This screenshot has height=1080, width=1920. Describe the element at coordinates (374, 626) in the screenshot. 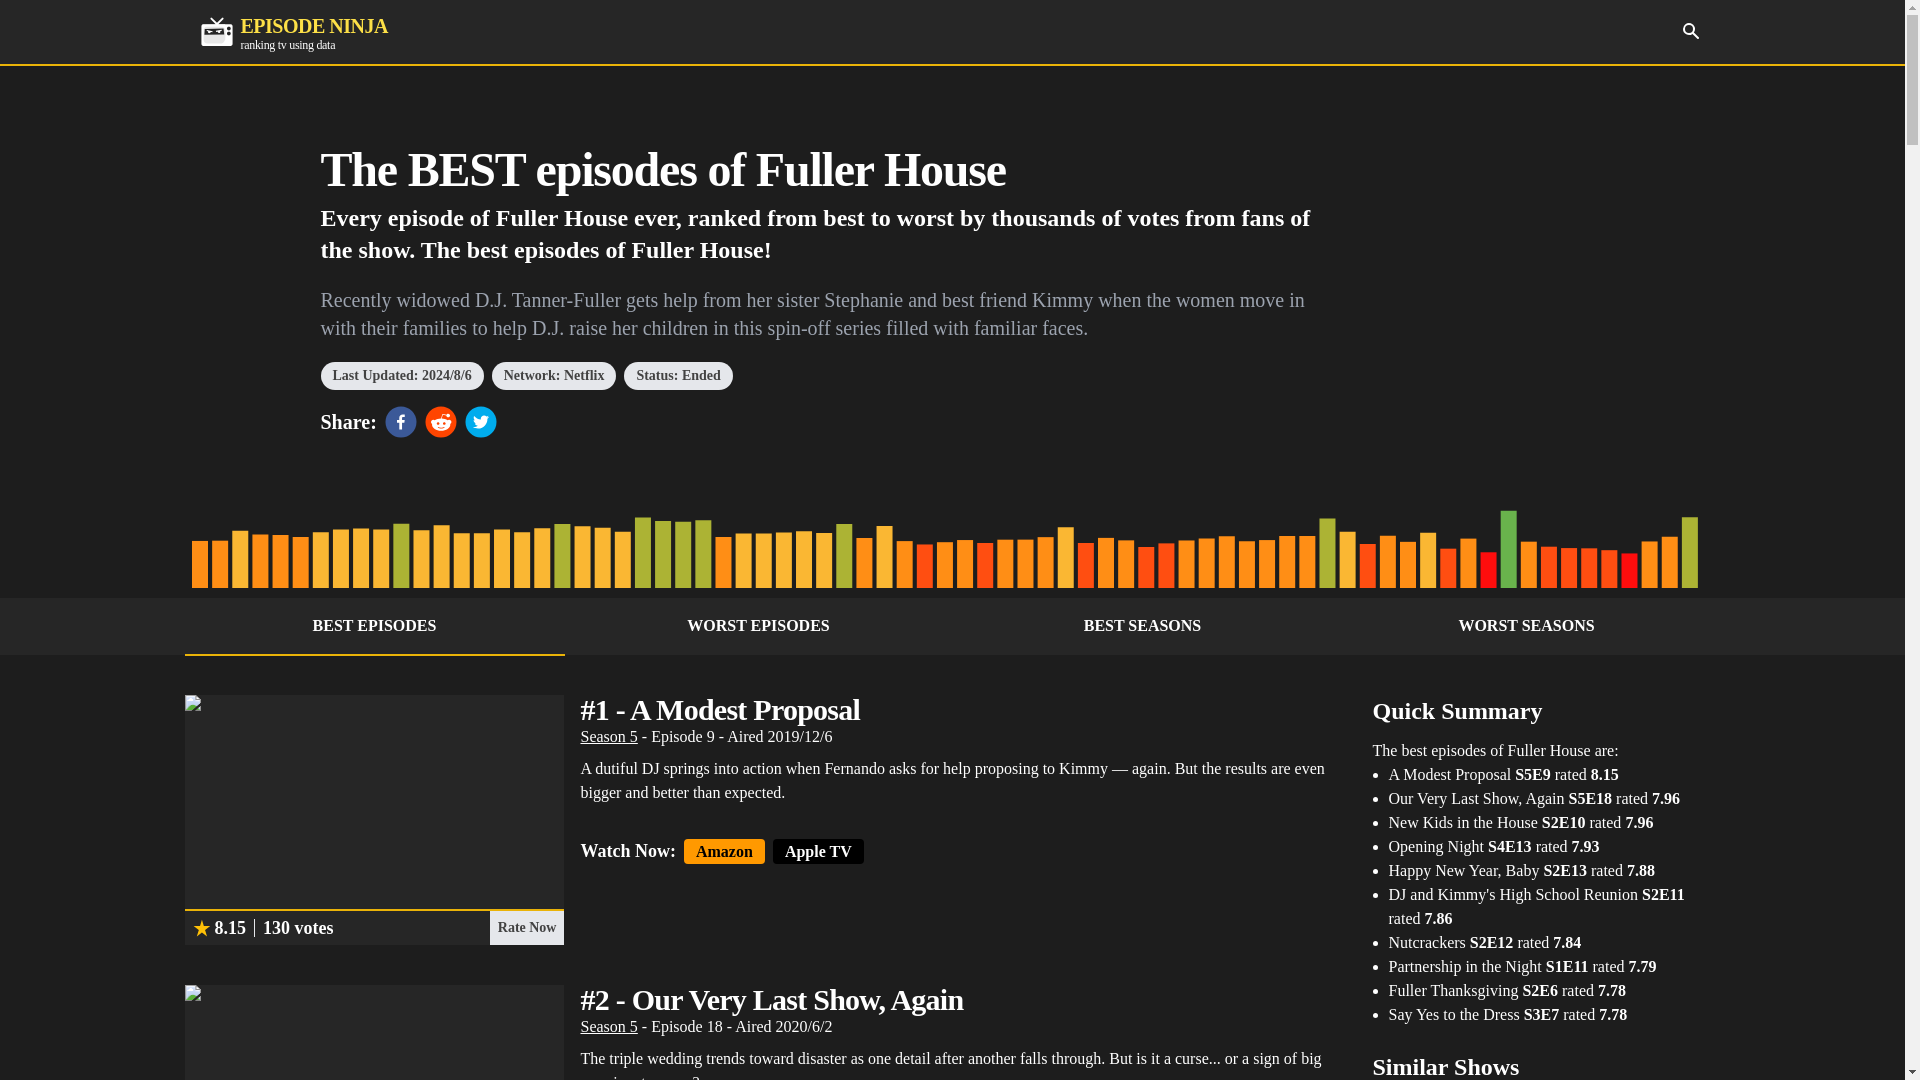

I see `Season 5` at that location.